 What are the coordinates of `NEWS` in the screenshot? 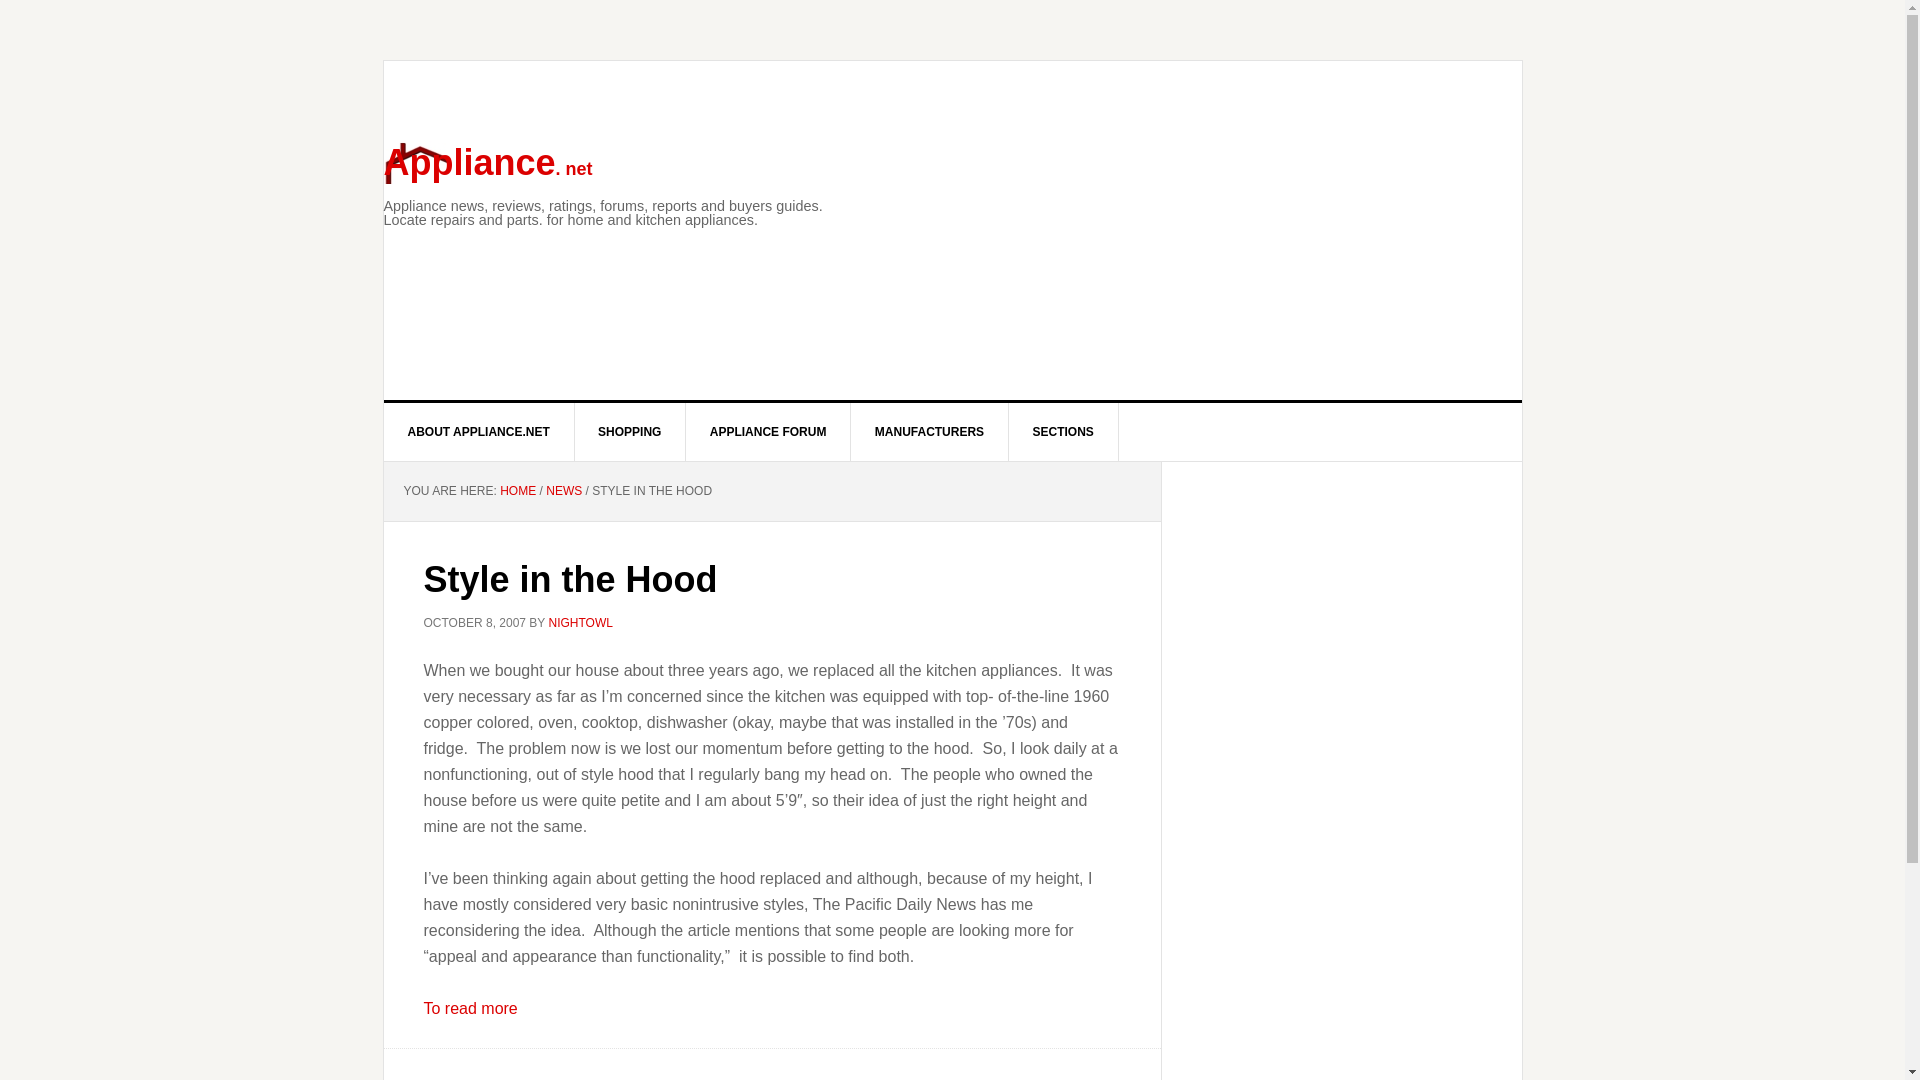 It's located at (563, 490).